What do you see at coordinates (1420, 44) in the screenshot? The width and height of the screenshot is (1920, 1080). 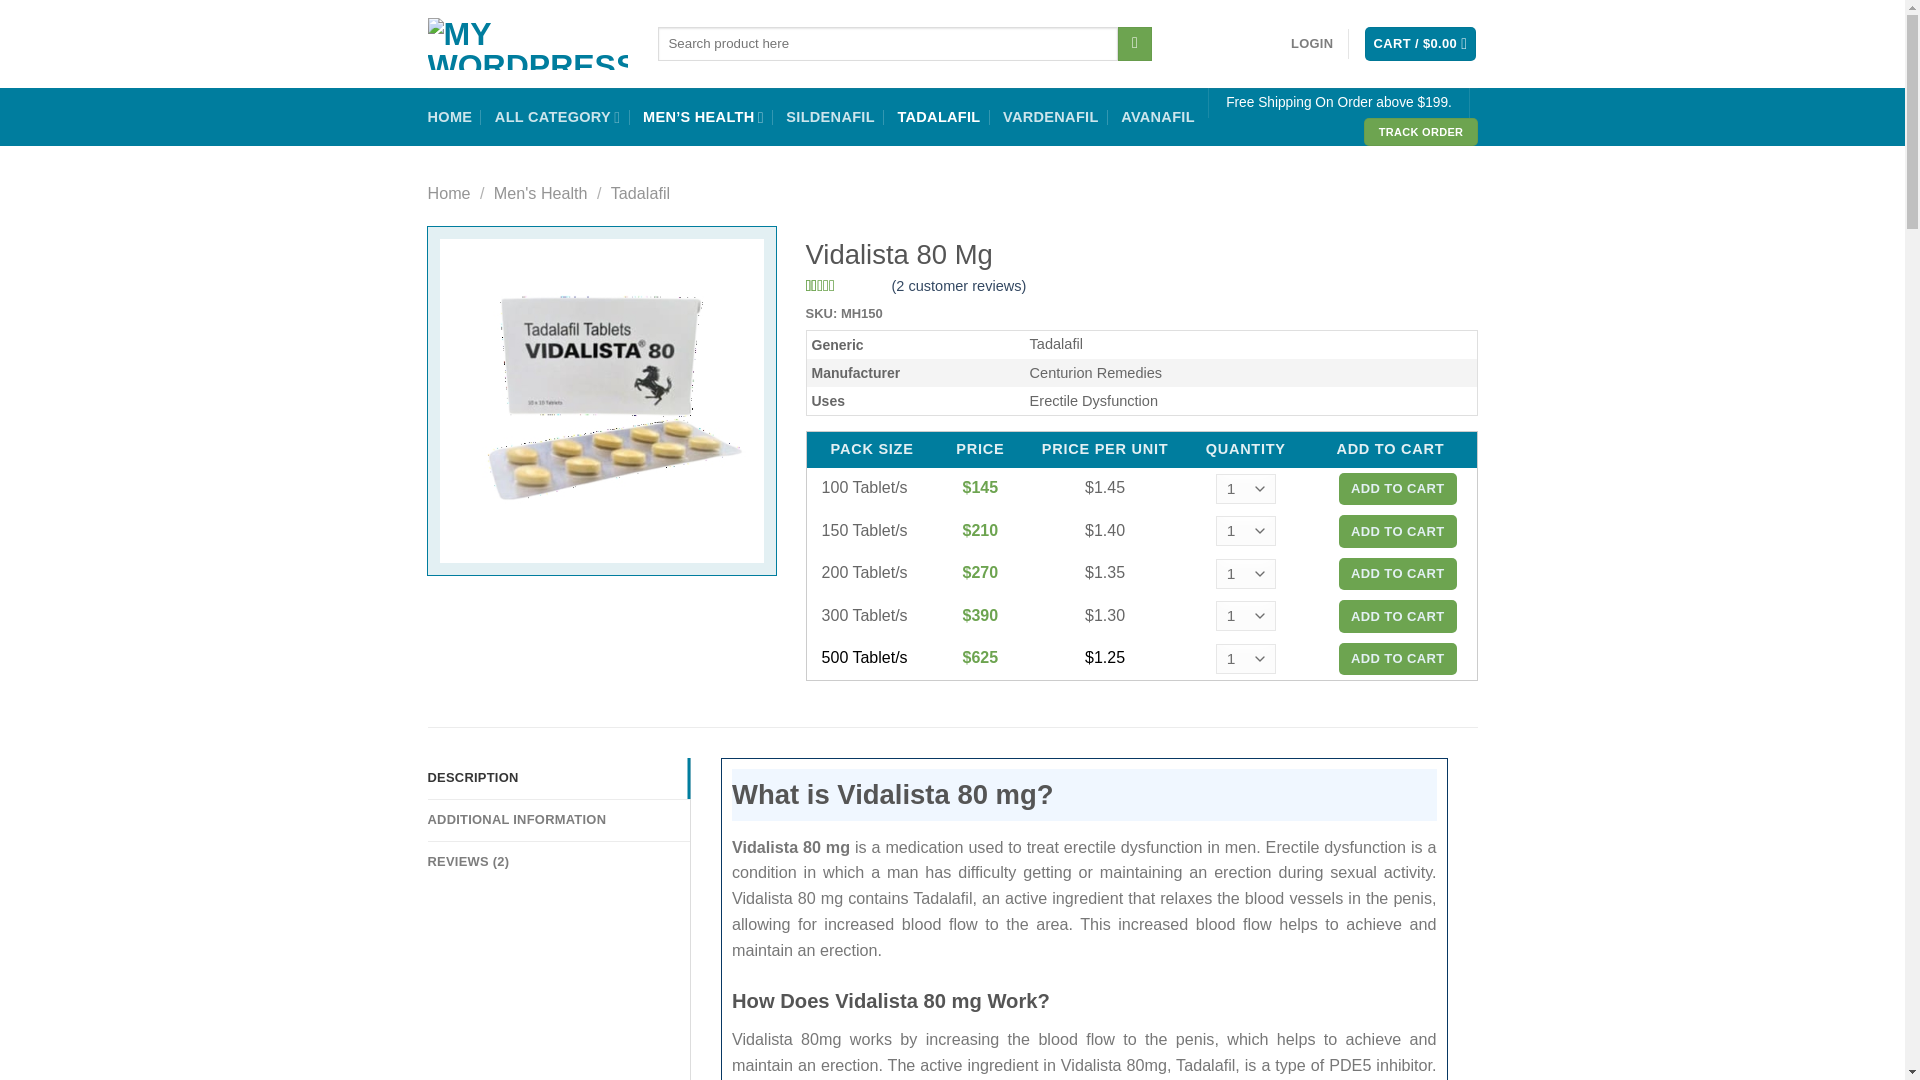 I see `Cart` at bounding box center [1420, 44].